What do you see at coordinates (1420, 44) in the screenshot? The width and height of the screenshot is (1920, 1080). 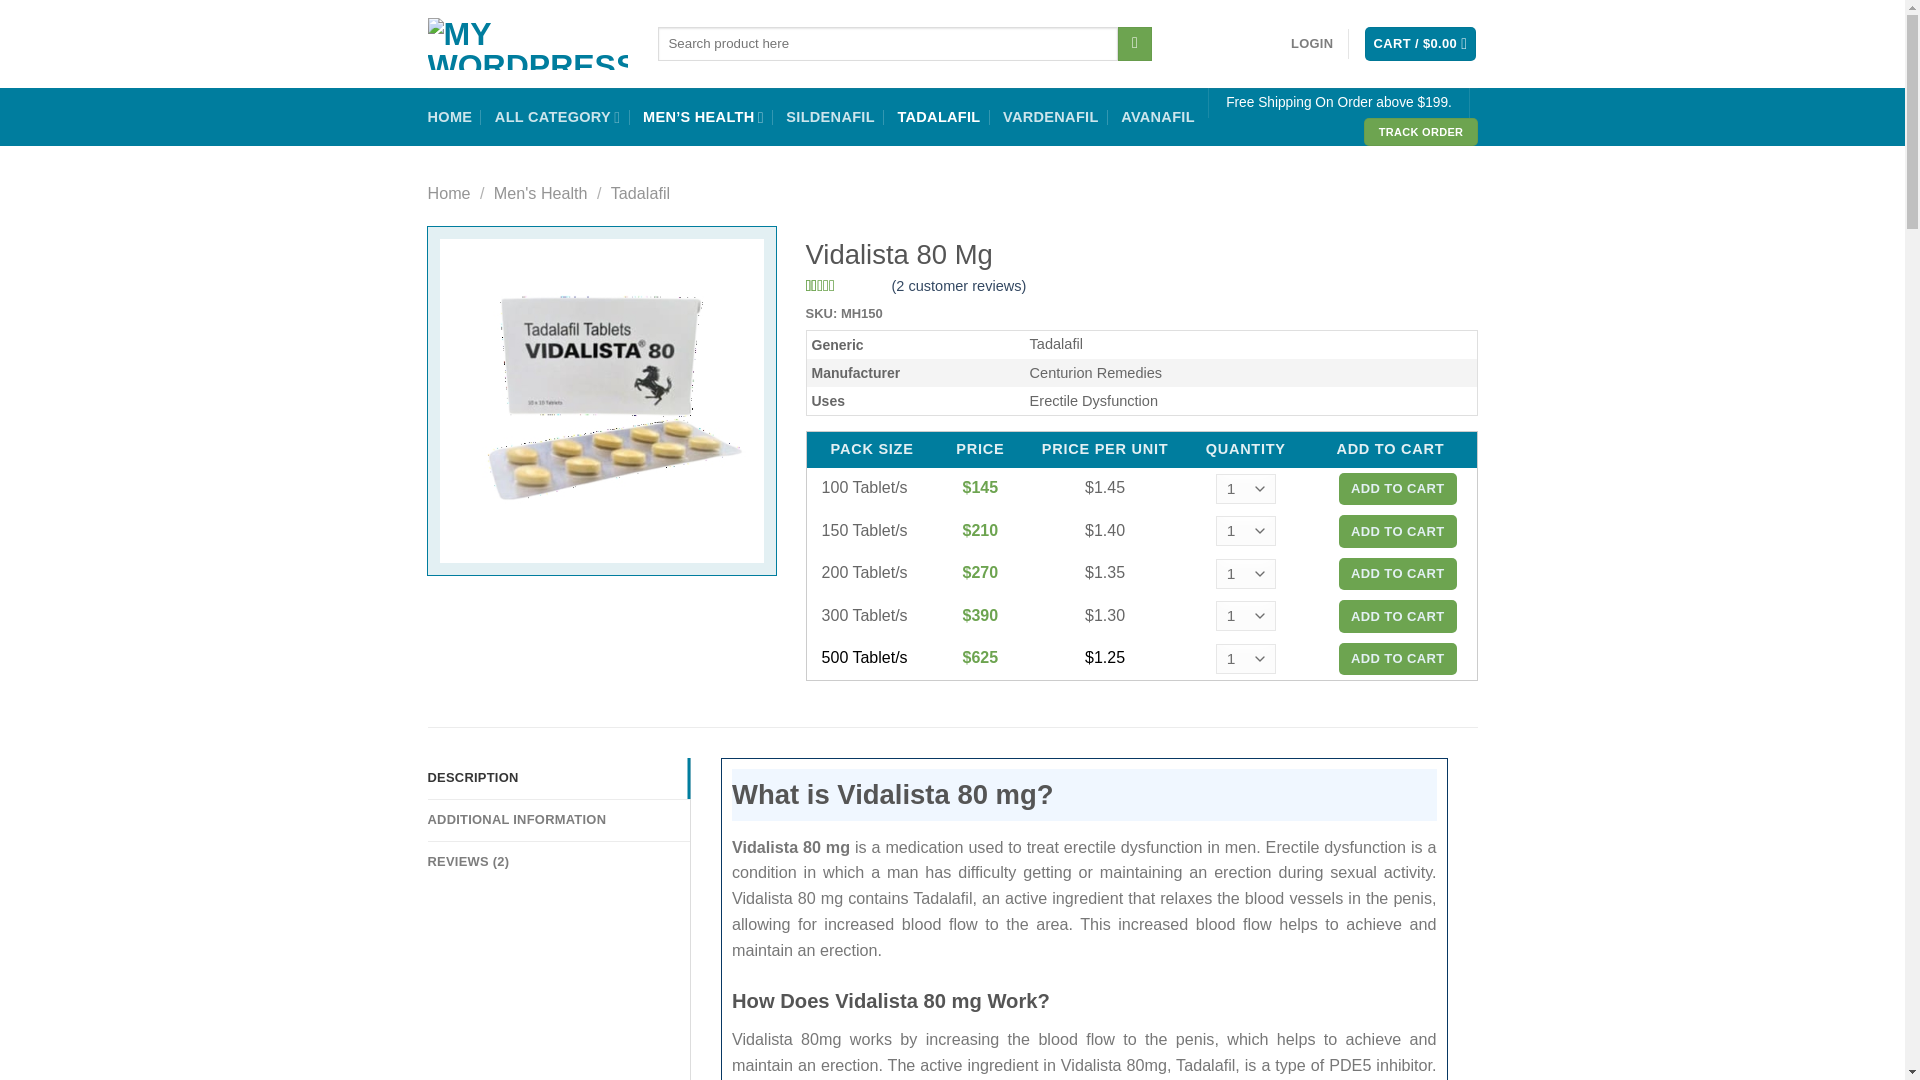 I see `Cart` at bounding box center [1420, 44].